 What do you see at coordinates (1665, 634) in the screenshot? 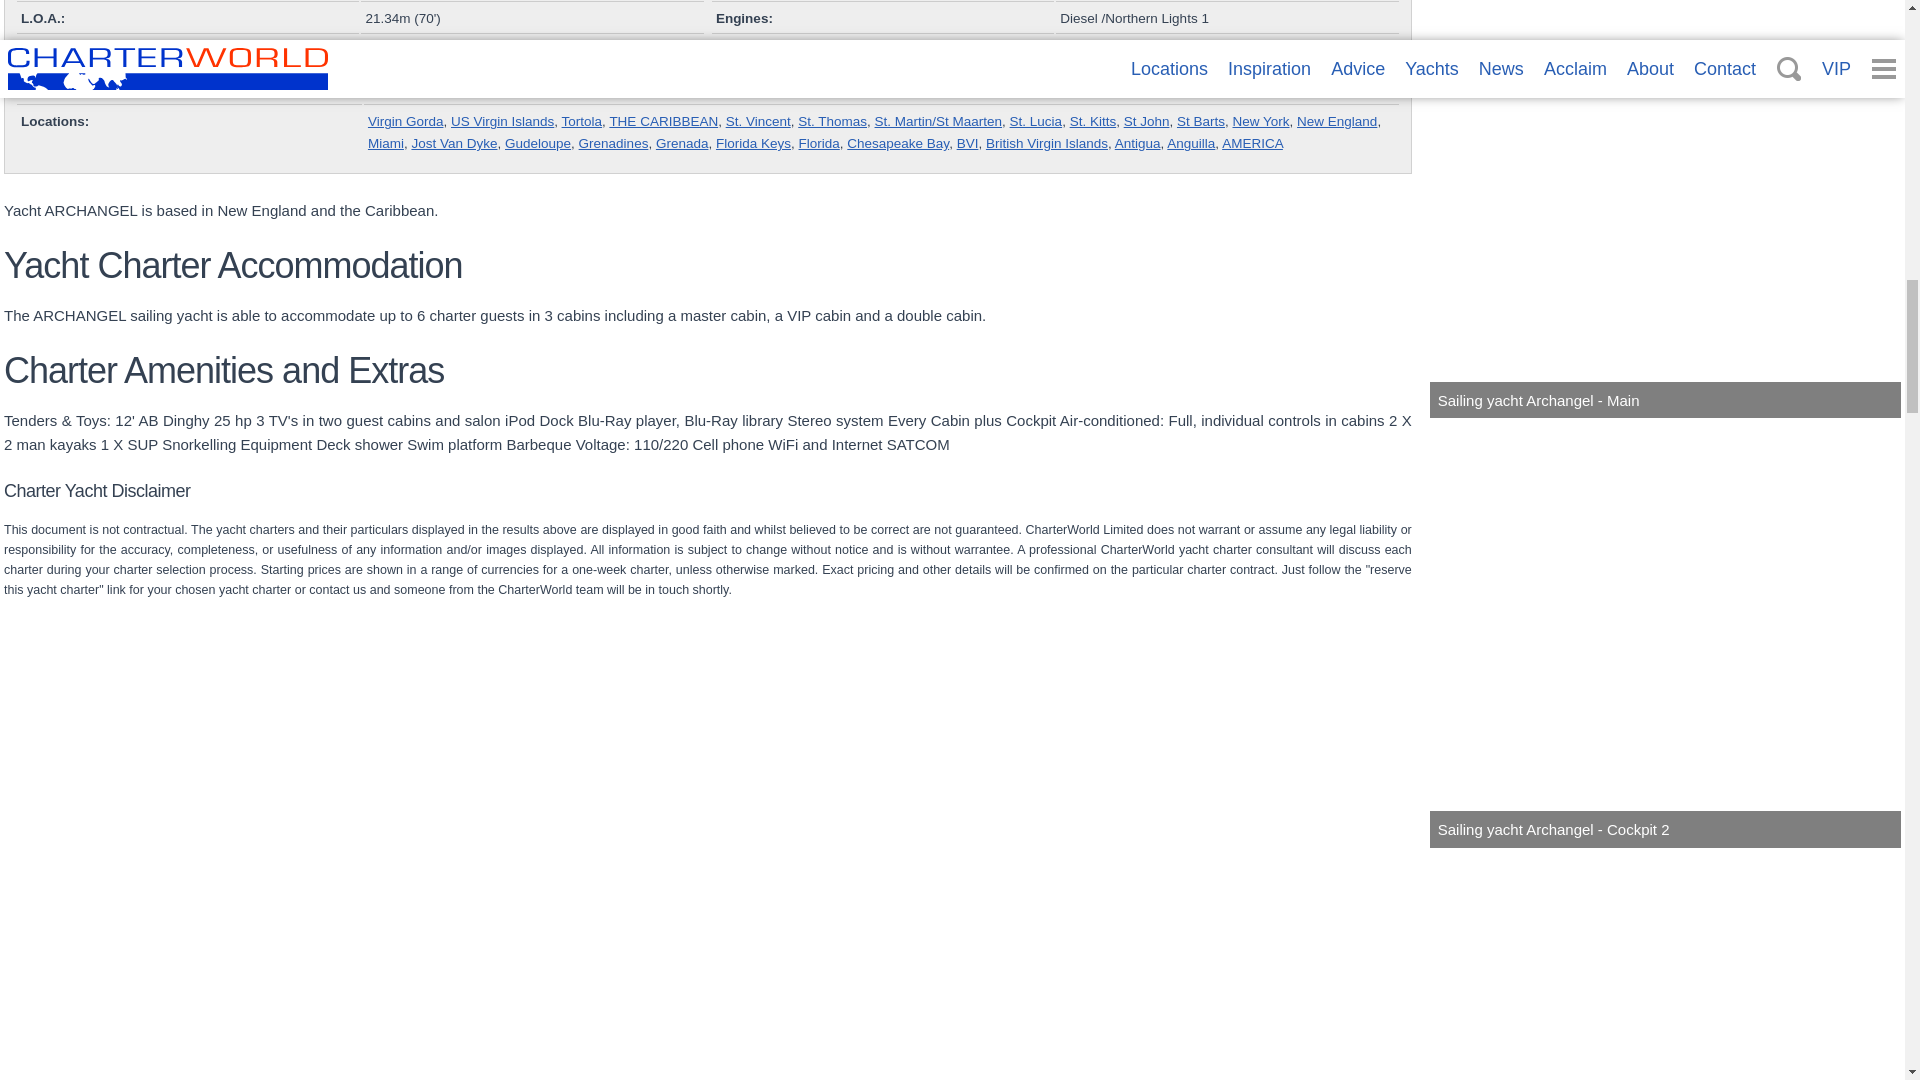
I see `Sailing yacht Archangel -  Cockpit 2` at bounding box center [1665, 634].